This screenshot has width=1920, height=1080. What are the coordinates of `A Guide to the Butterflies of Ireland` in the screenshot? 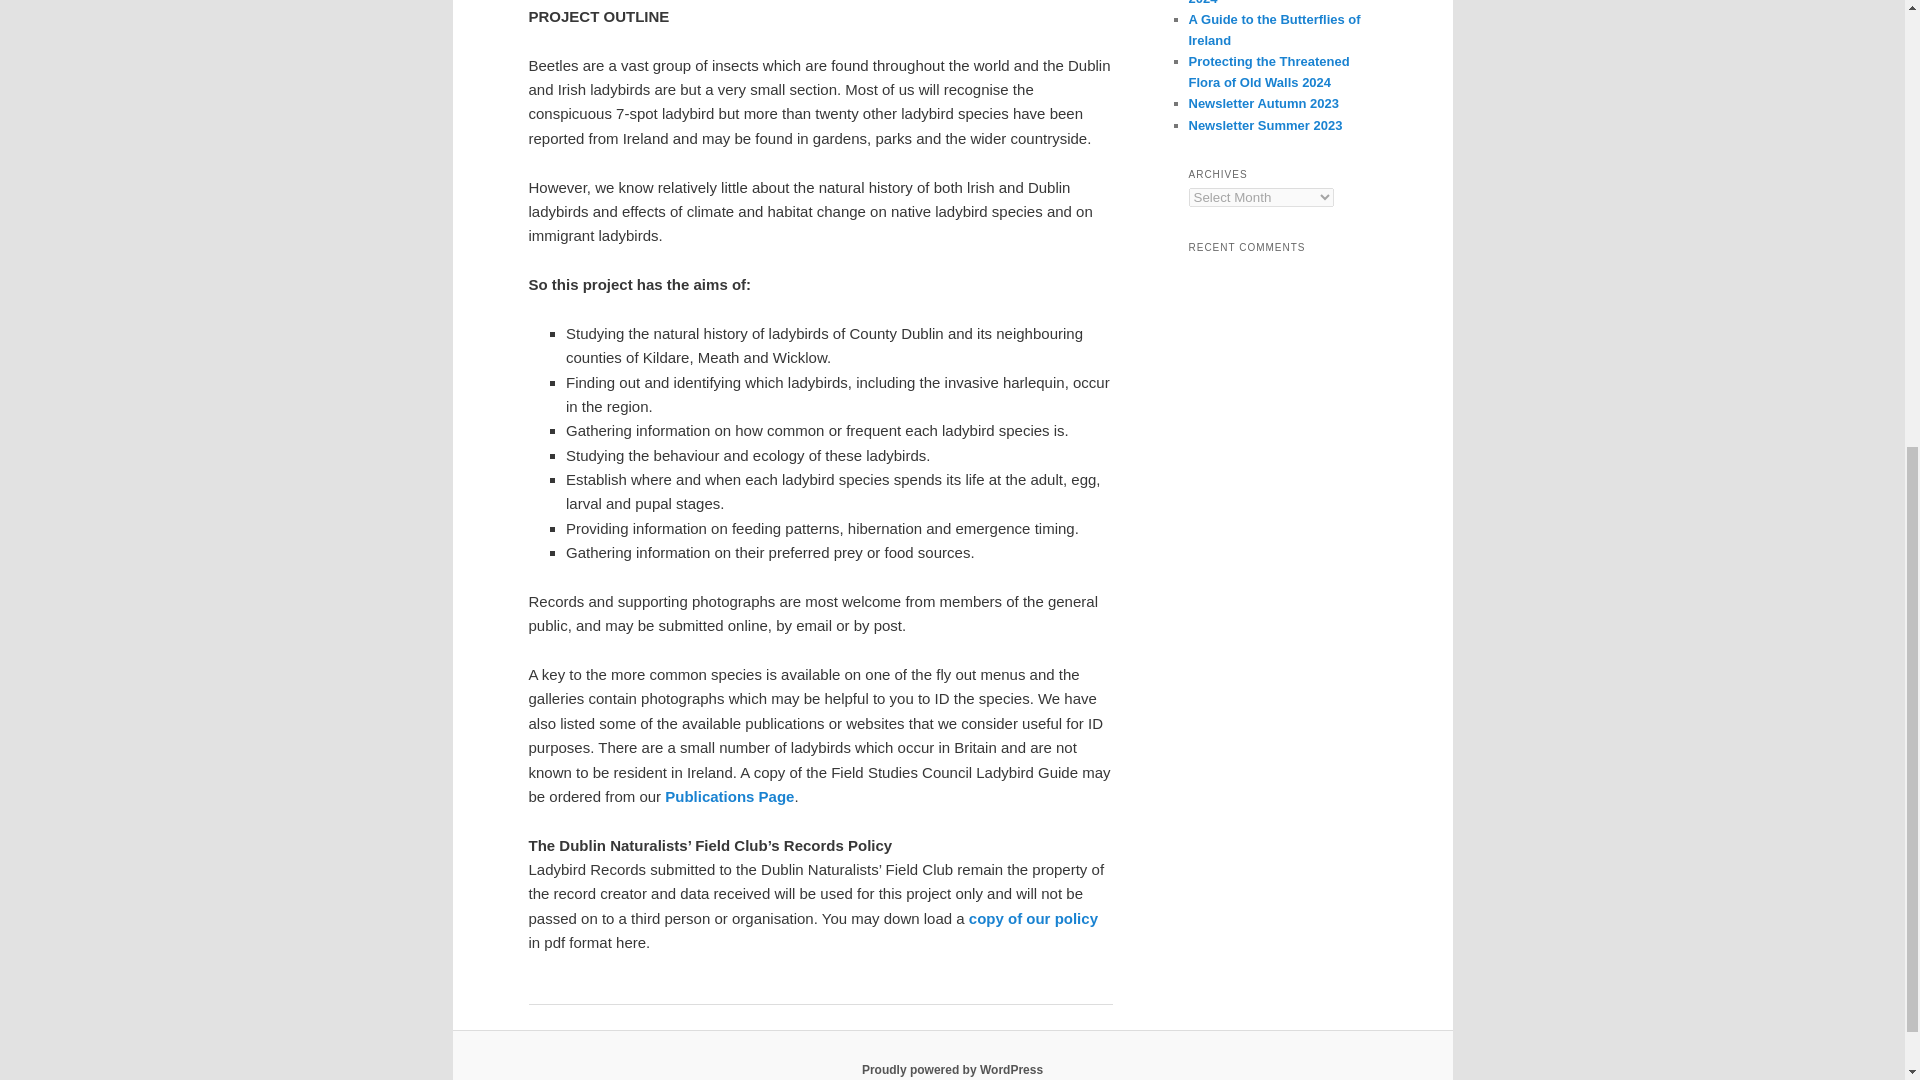 It's located at (1274, 29).